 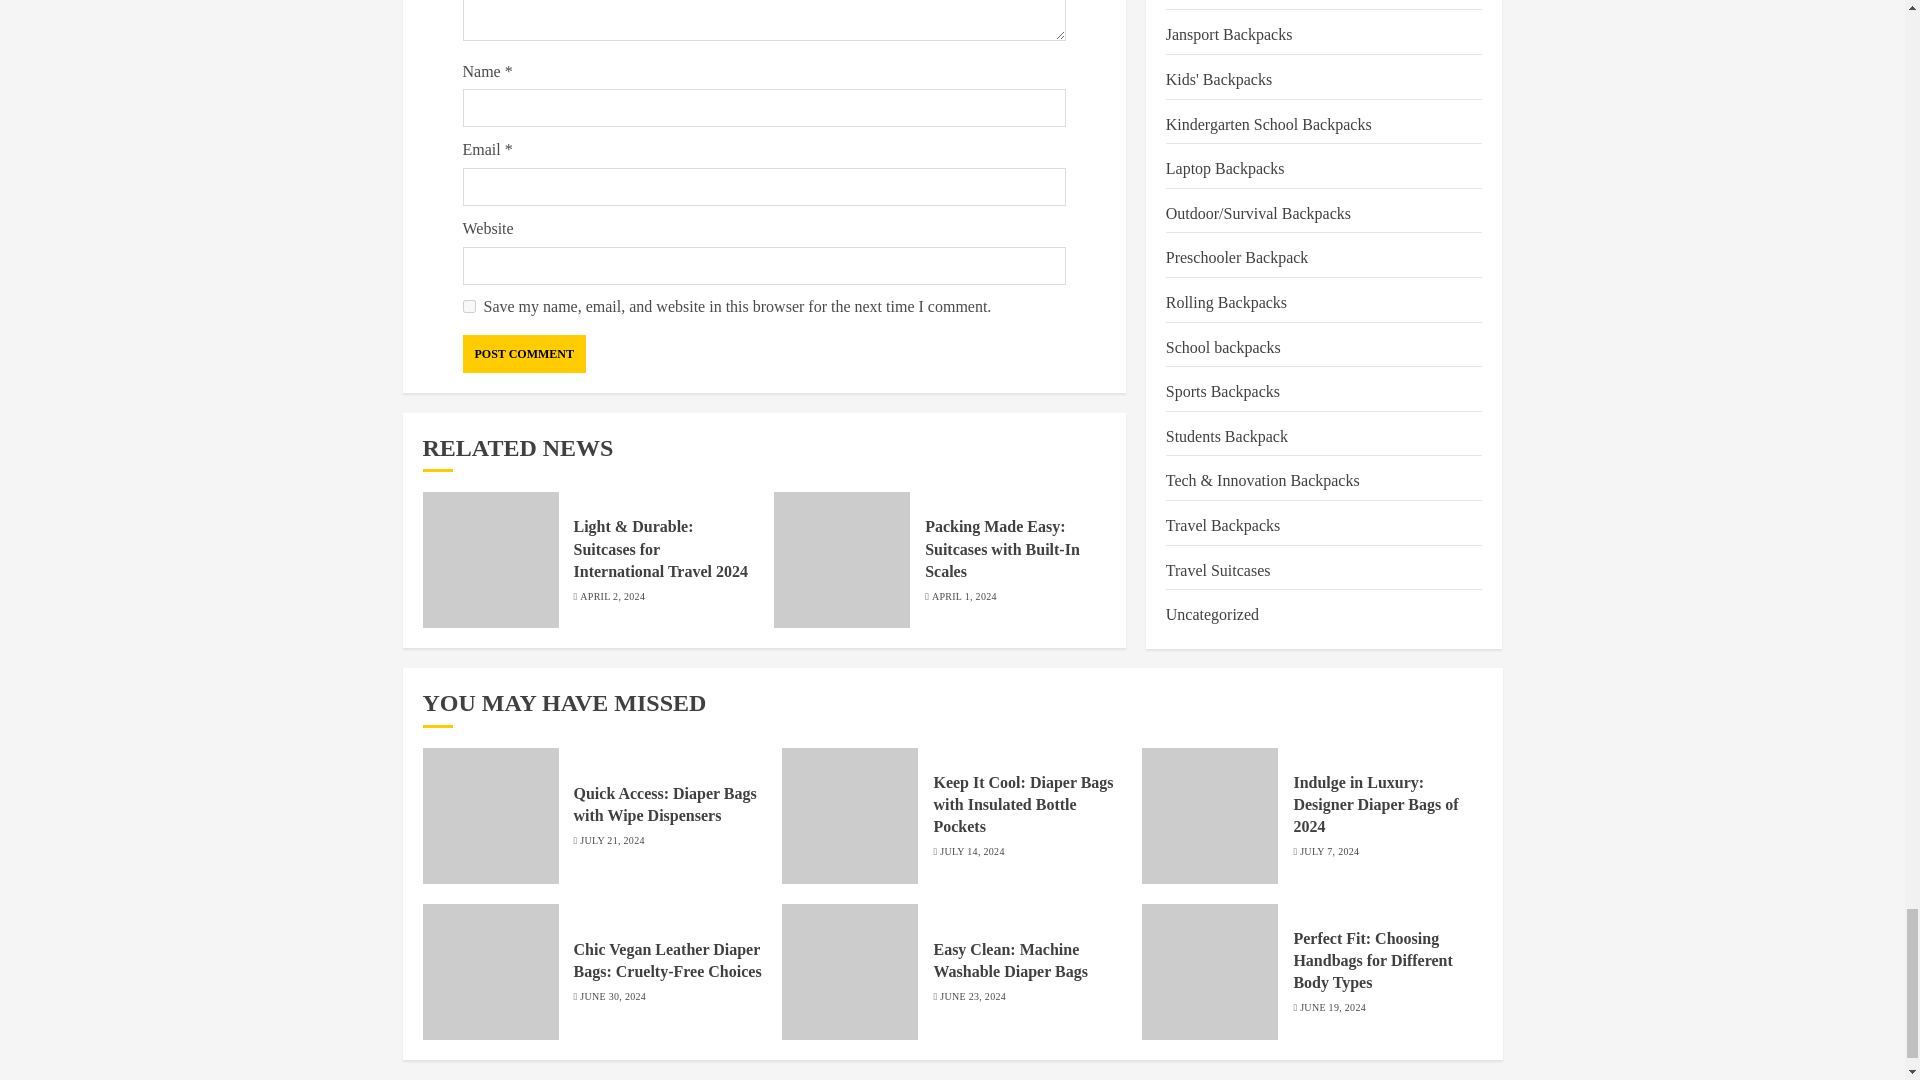 I want to click on Post Comment, so click(x=524, y=353).